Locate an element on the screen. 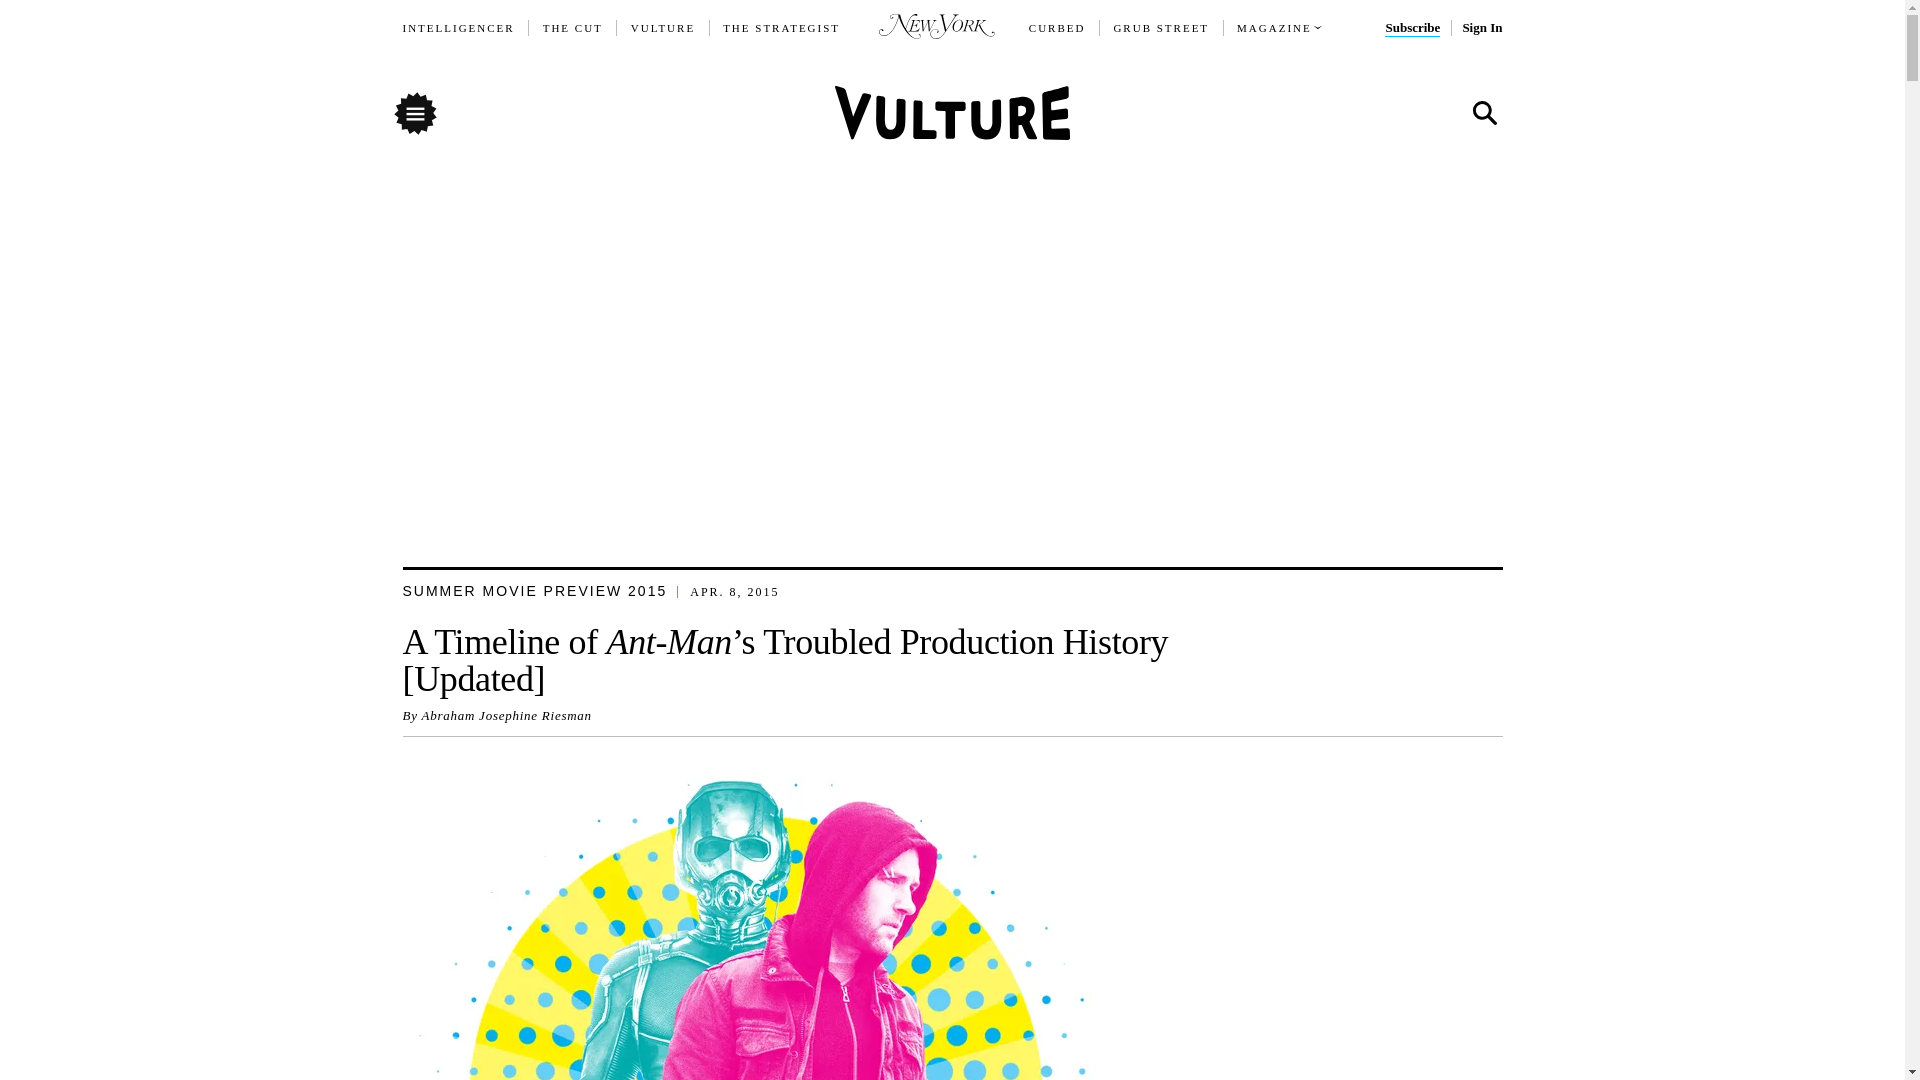 Image resolution: width=1920 pixels, height=1080 pixels. Subscribe is located at coordinates (1412, 28).